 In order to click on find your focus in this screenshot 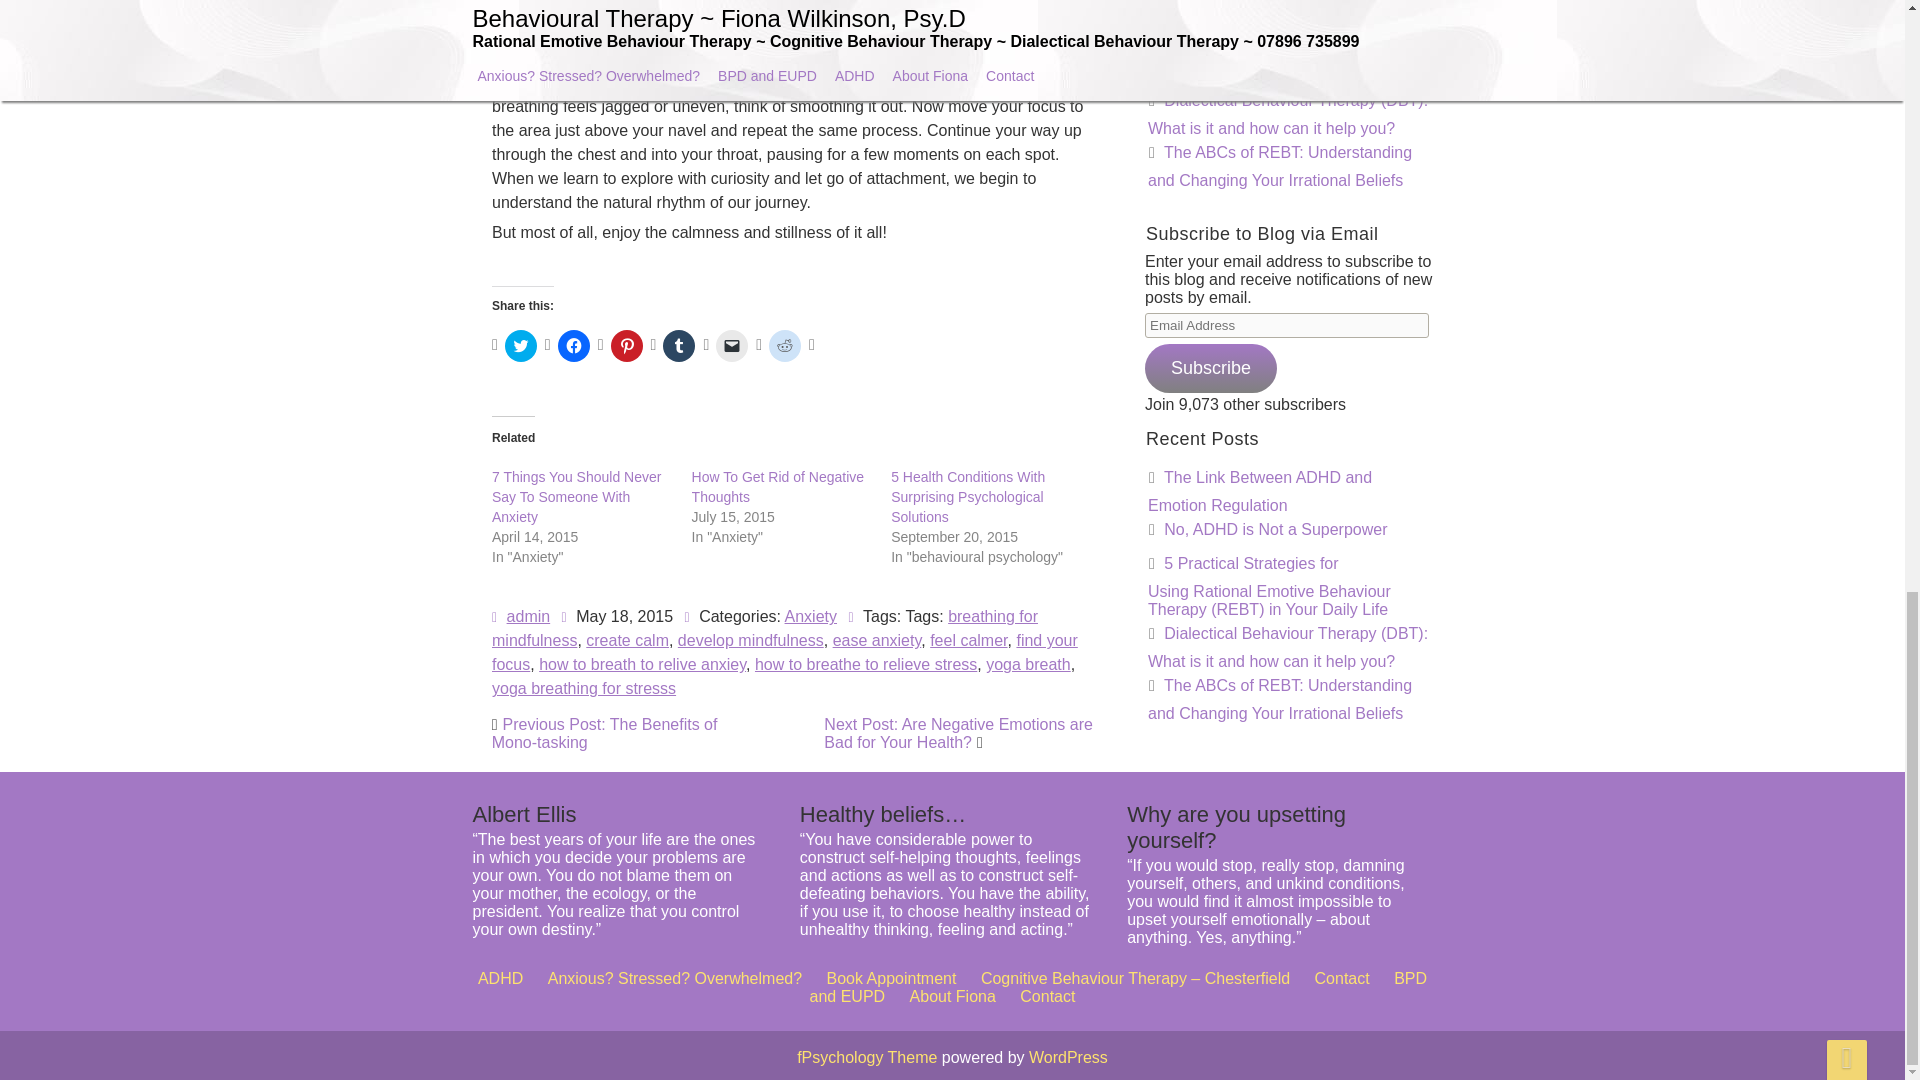, I will do `click(814, 566)`.